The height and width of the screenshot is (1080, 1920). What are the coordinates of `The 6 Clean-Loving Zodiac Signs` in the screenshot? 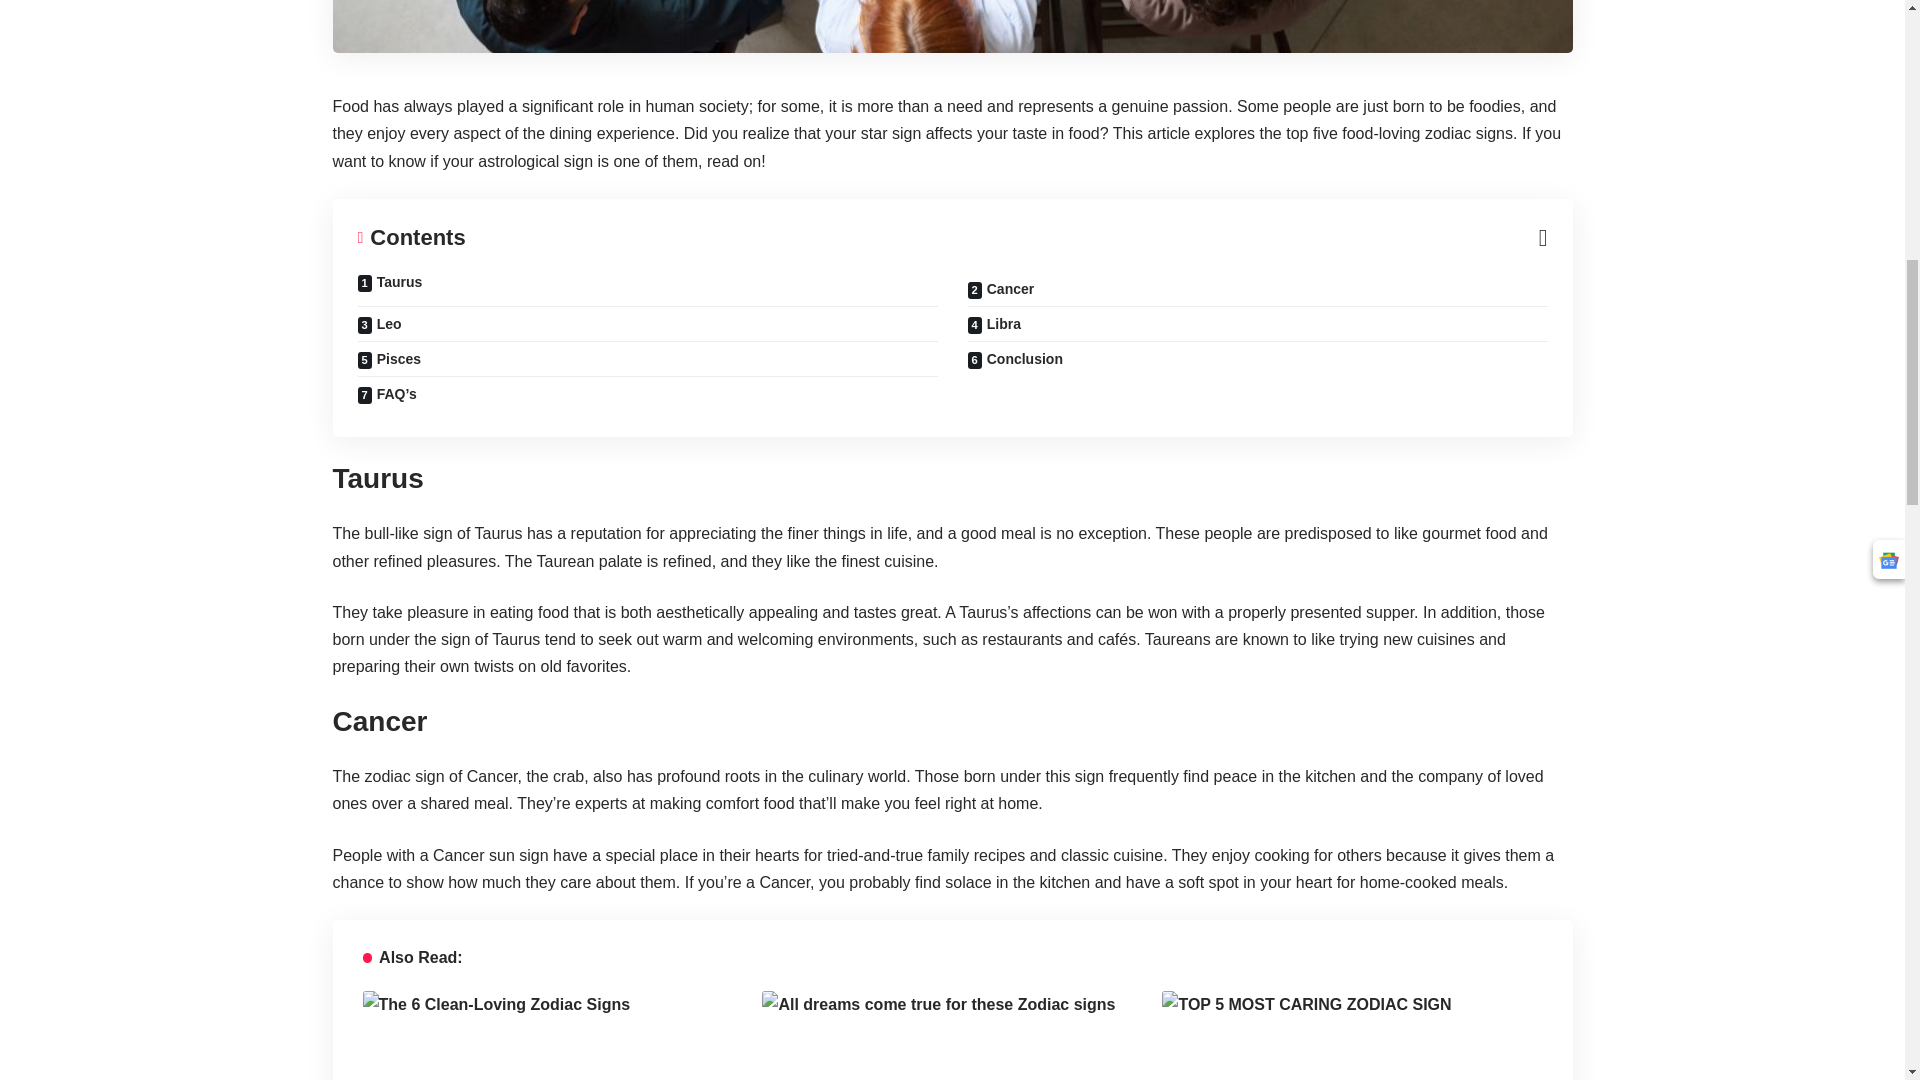 It's located at (552, 1036).